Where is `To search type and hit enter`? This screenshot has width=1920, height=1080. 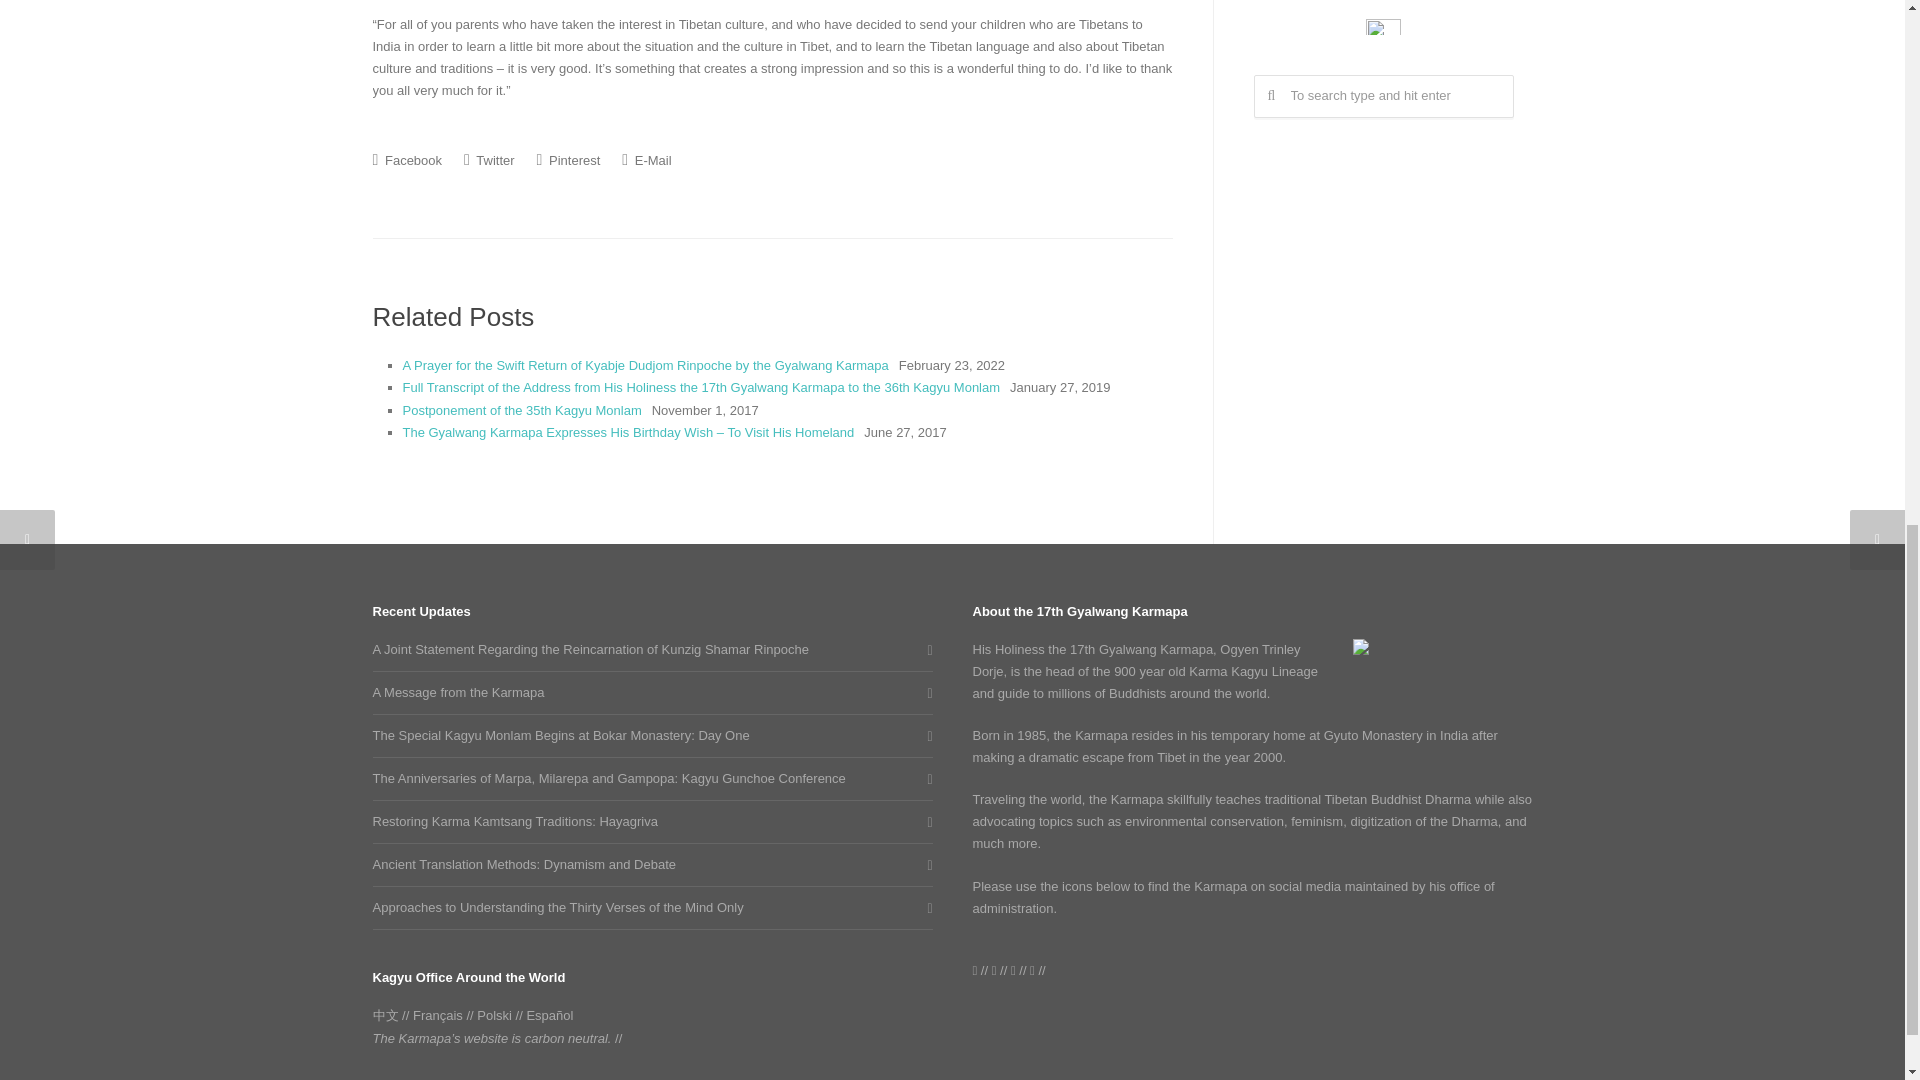
To search type and hit enter is located at coordinates (1384, 96).